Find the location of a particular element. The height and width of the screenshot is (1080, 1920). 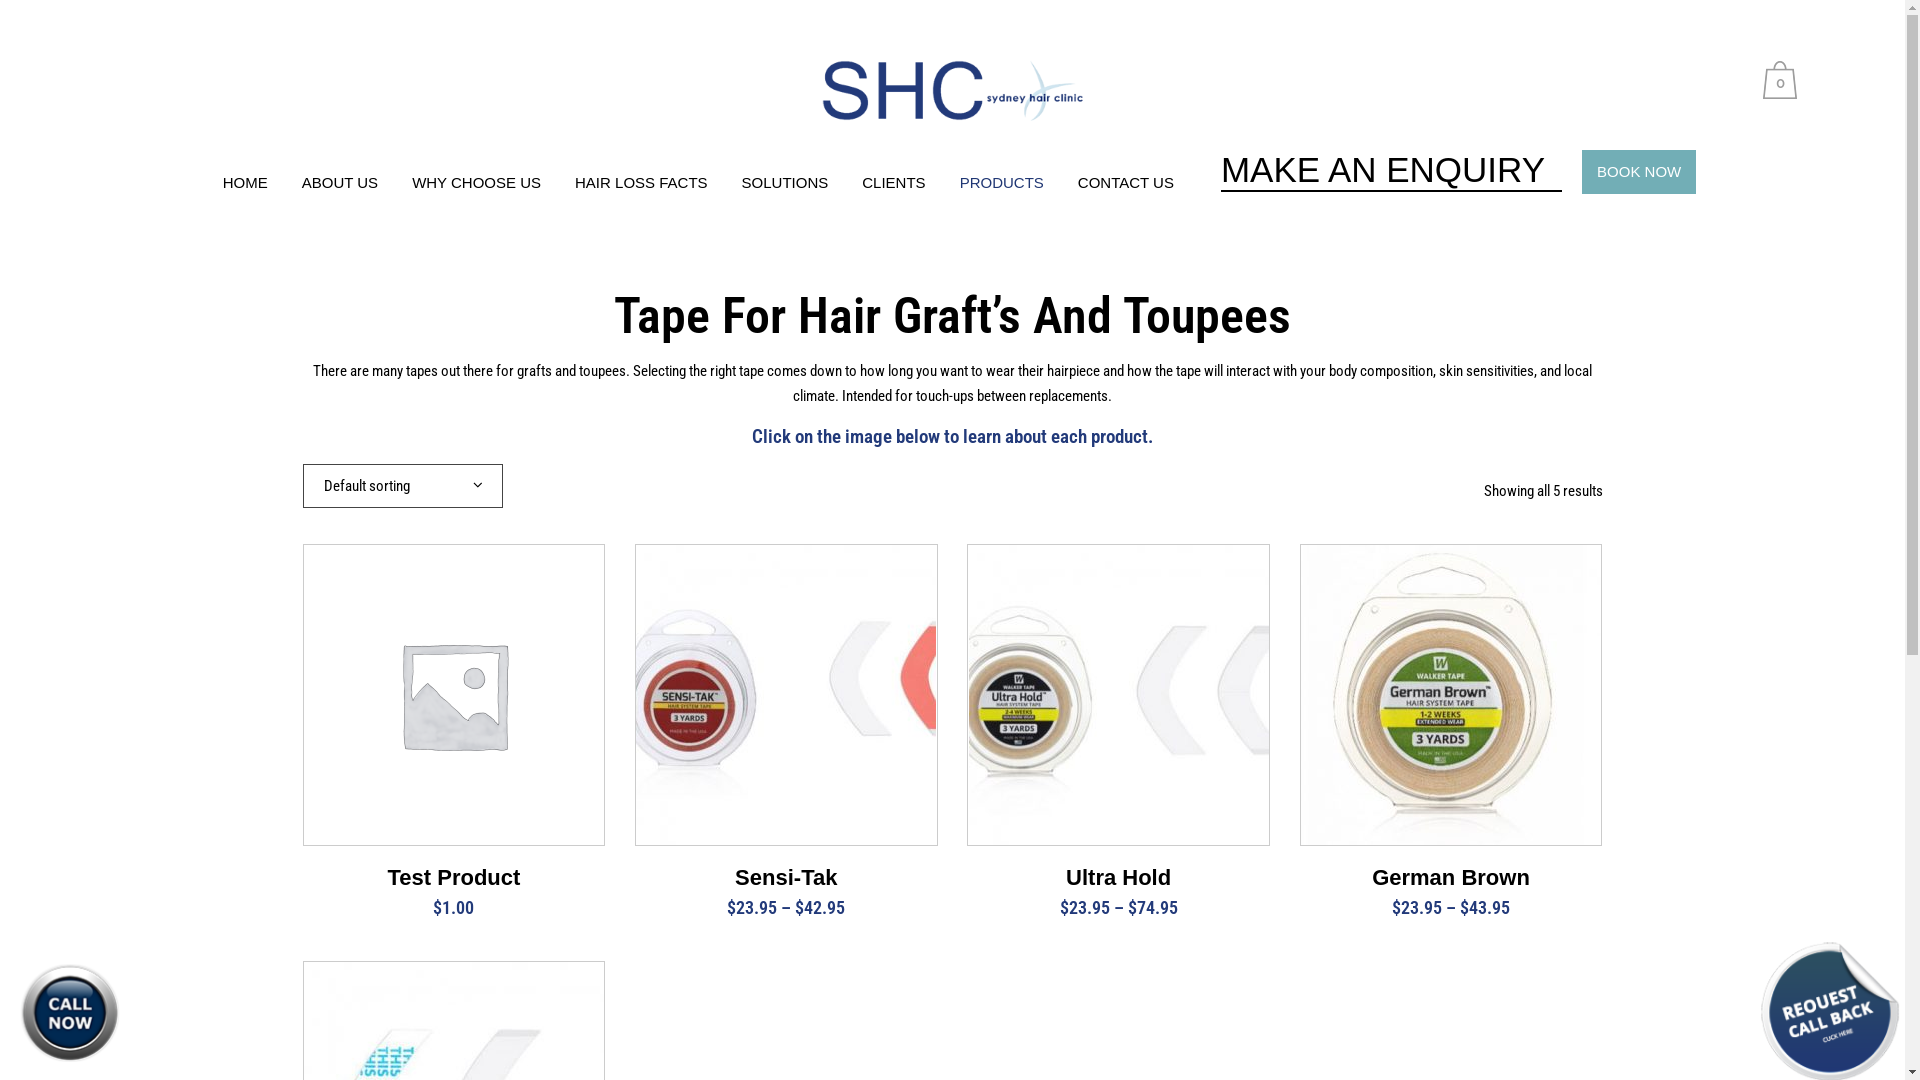

MAKE AN ENQUIRY is located at coordinates (1392, 171).